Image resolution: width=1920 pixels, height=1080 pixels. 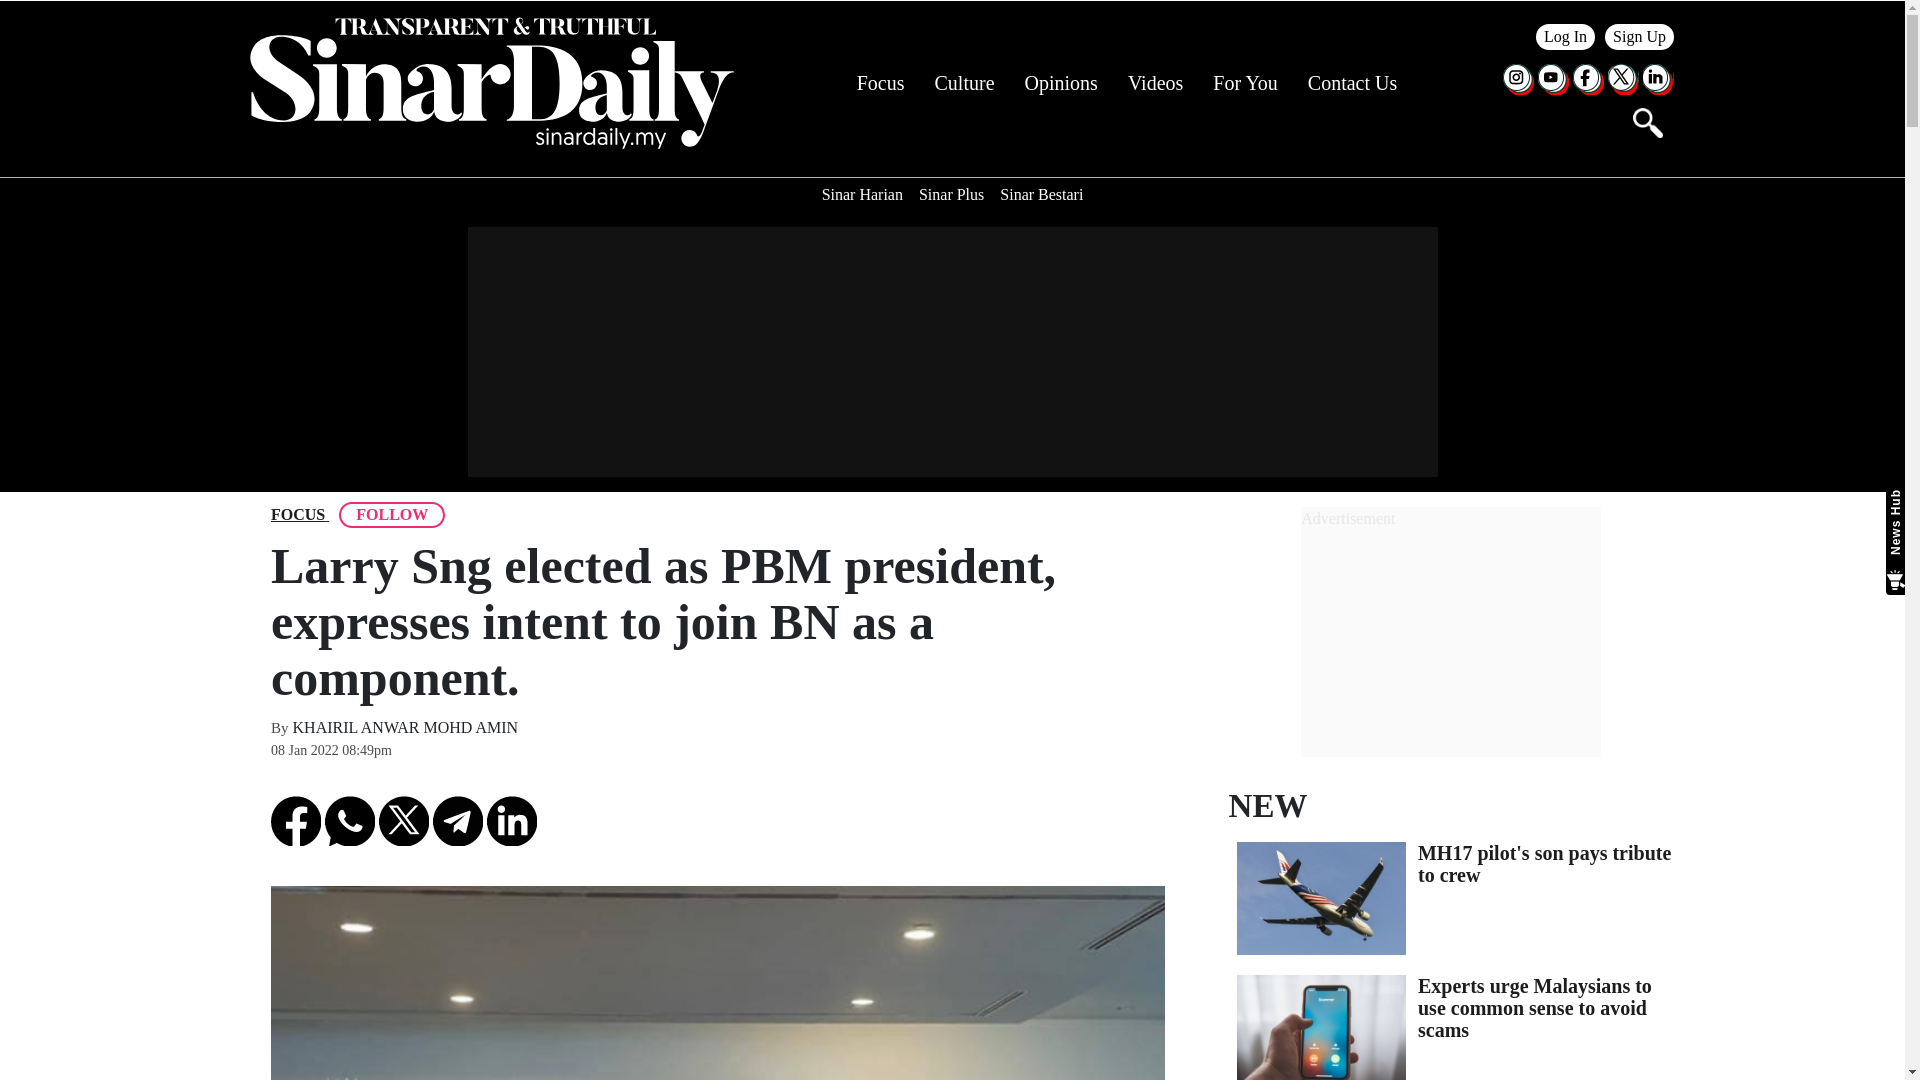 I want to click on signup, so click(x=1640, y=36).